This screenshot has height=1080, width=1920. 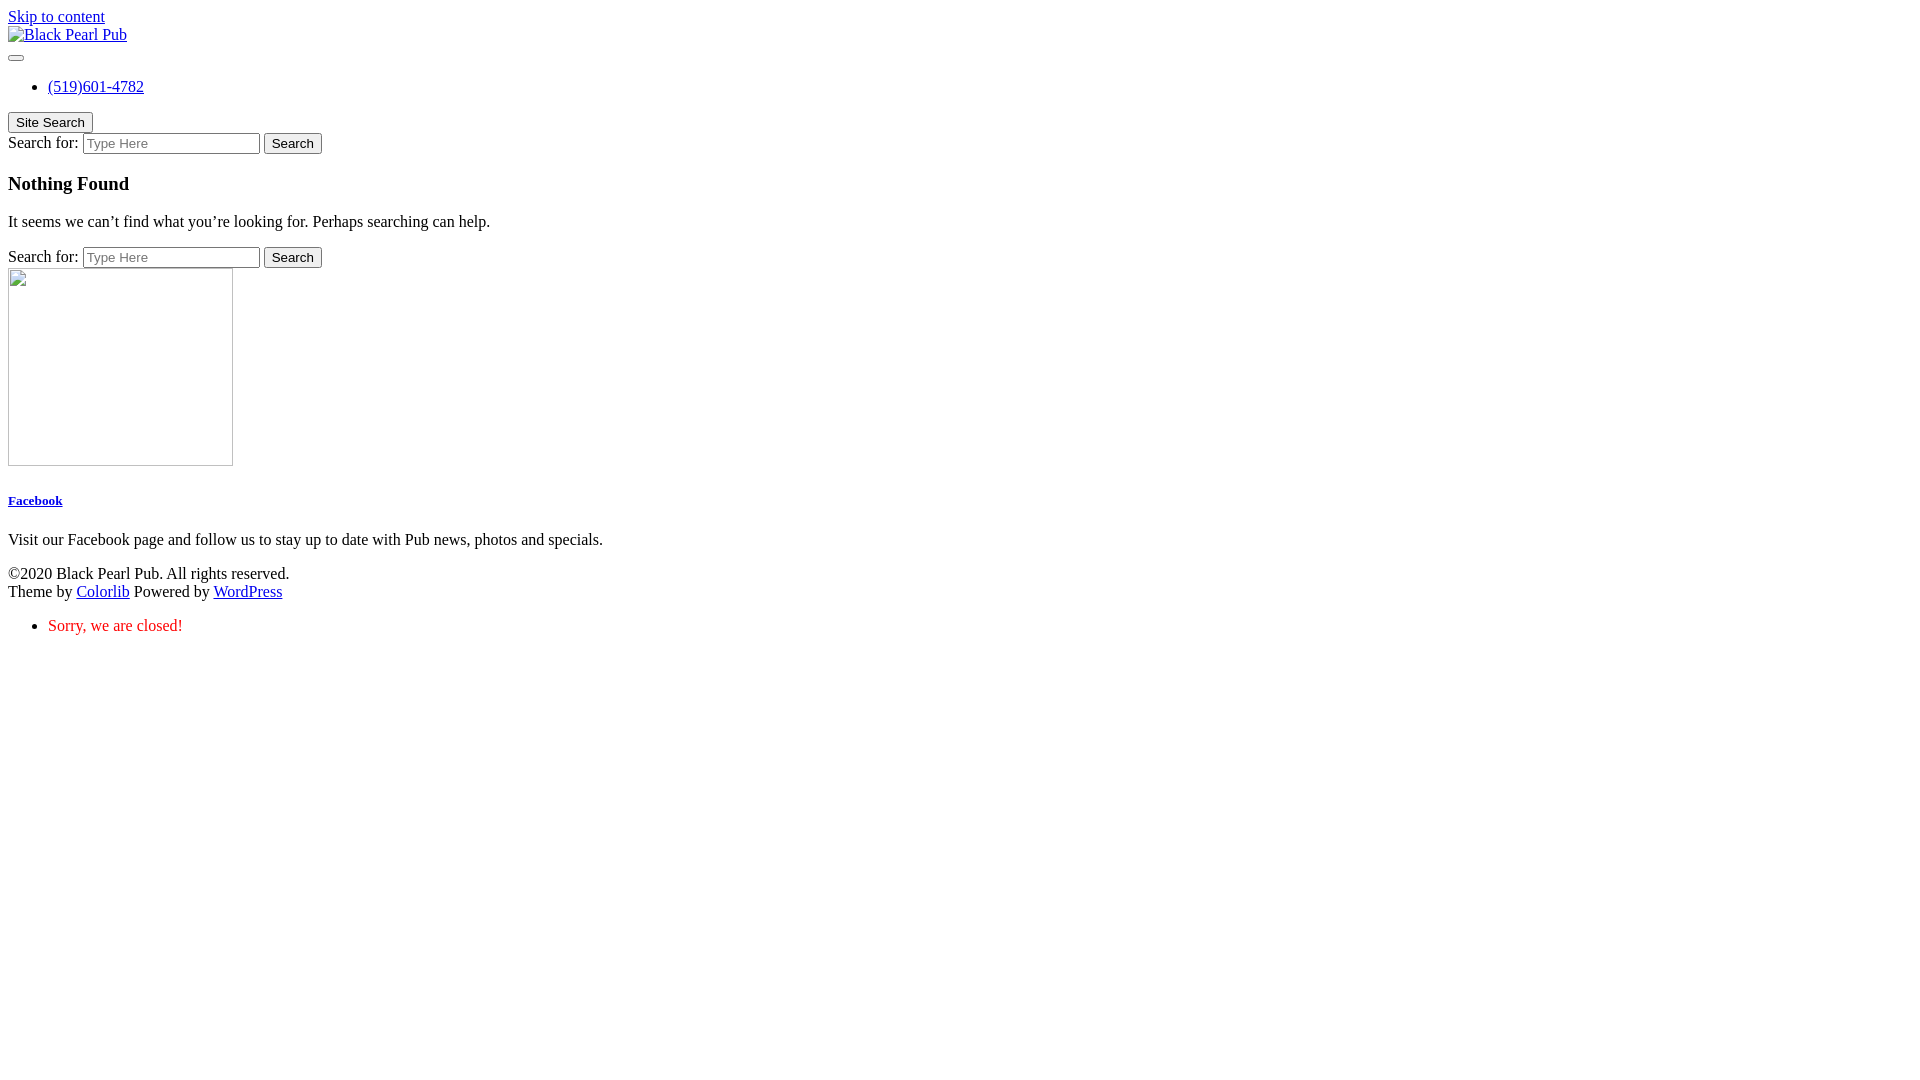 I want to click on WordPress, so click(x=248, y=592).